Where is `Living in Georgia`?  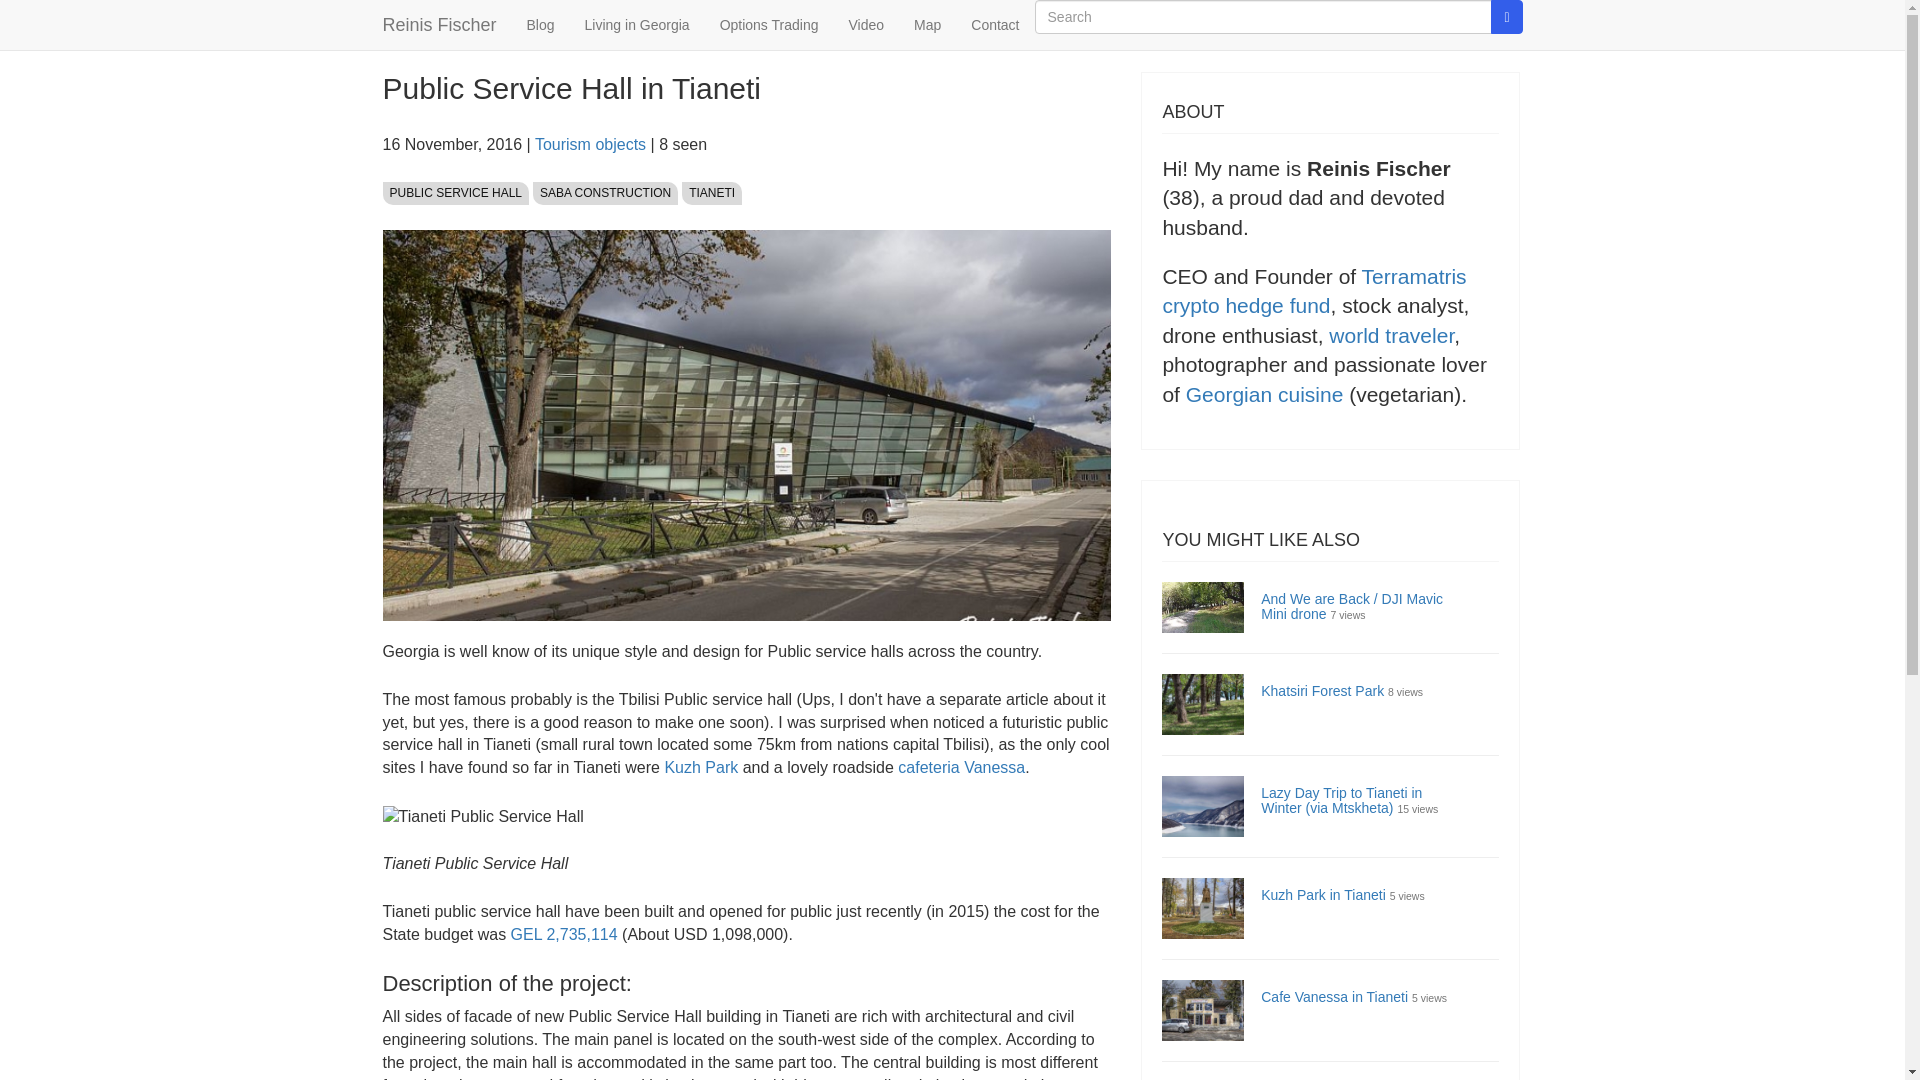 Living in Georgia is located at coordinates (637, 24).